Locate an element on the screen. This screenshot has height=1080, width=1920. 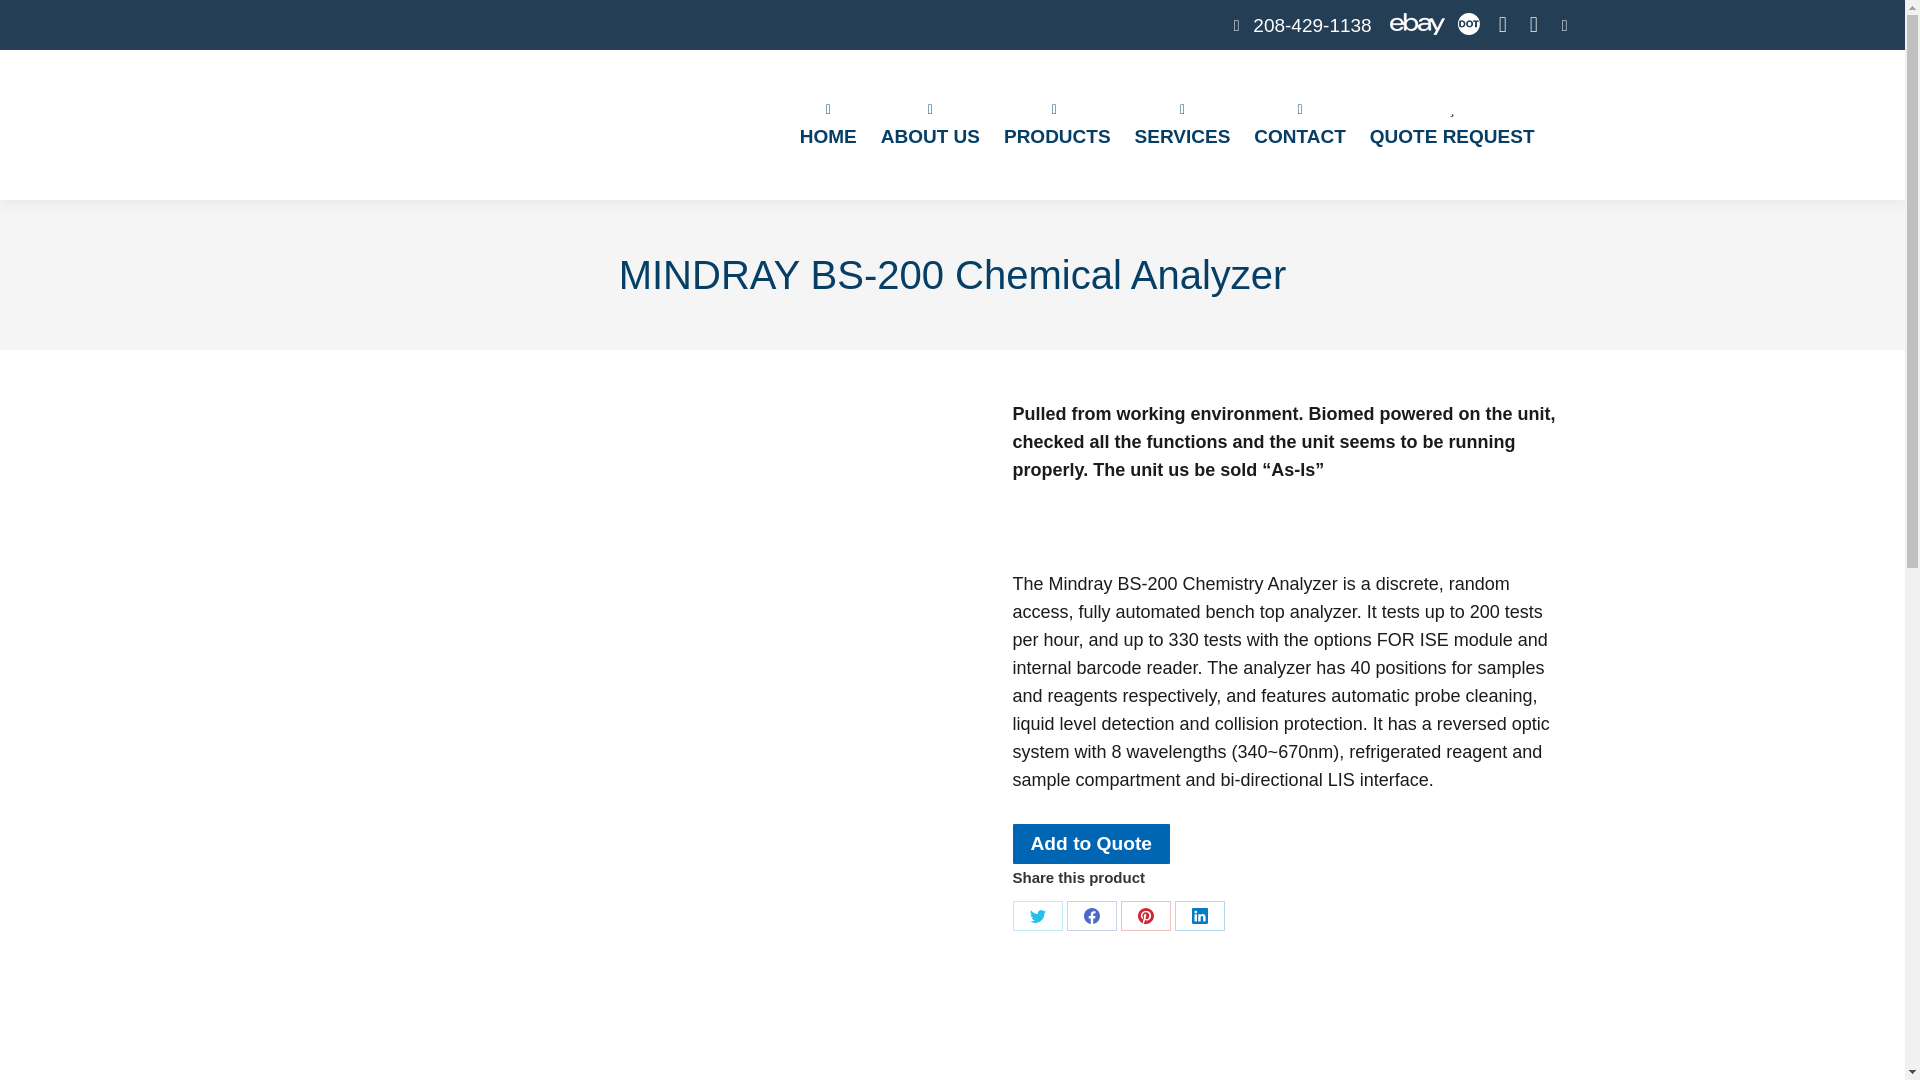
Instagram page opens in new window is located at coordinates (1534, 24).